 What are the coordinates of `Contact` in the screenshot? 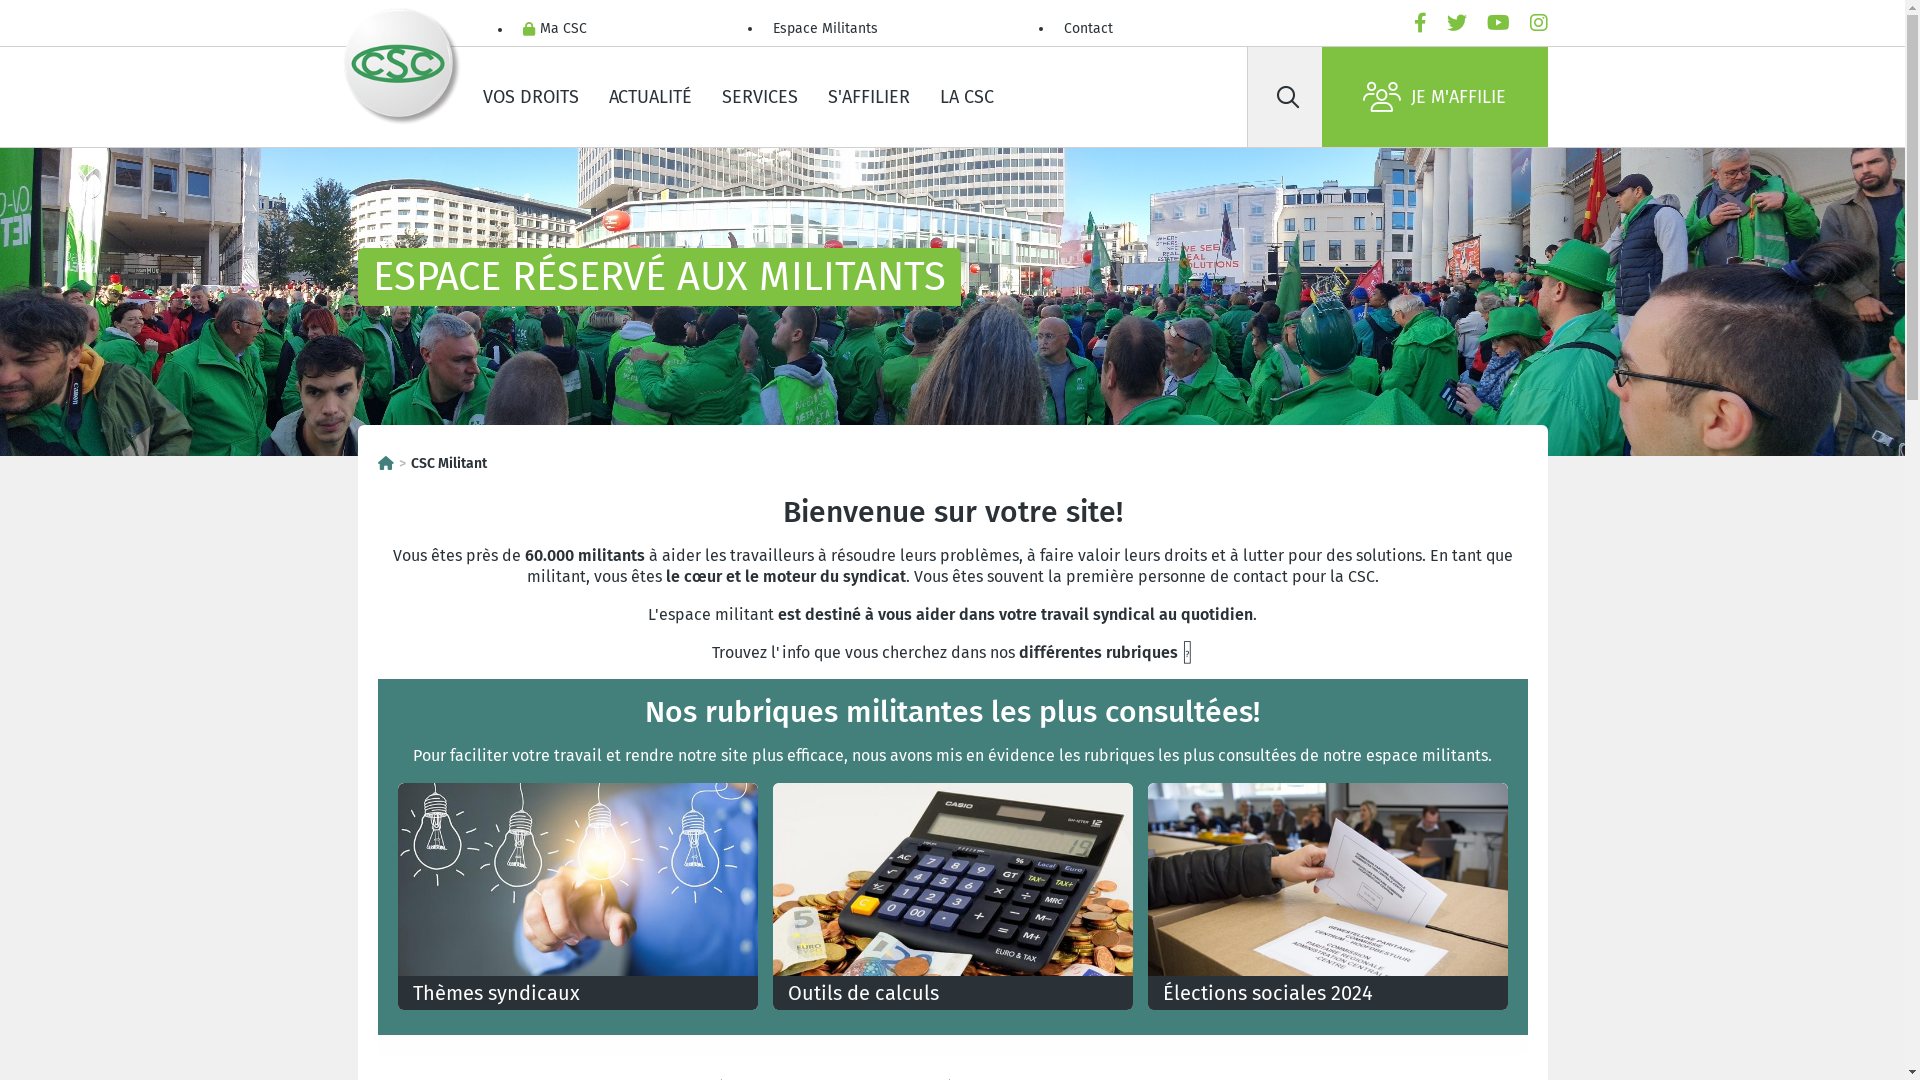 It's located at (1088, 30).